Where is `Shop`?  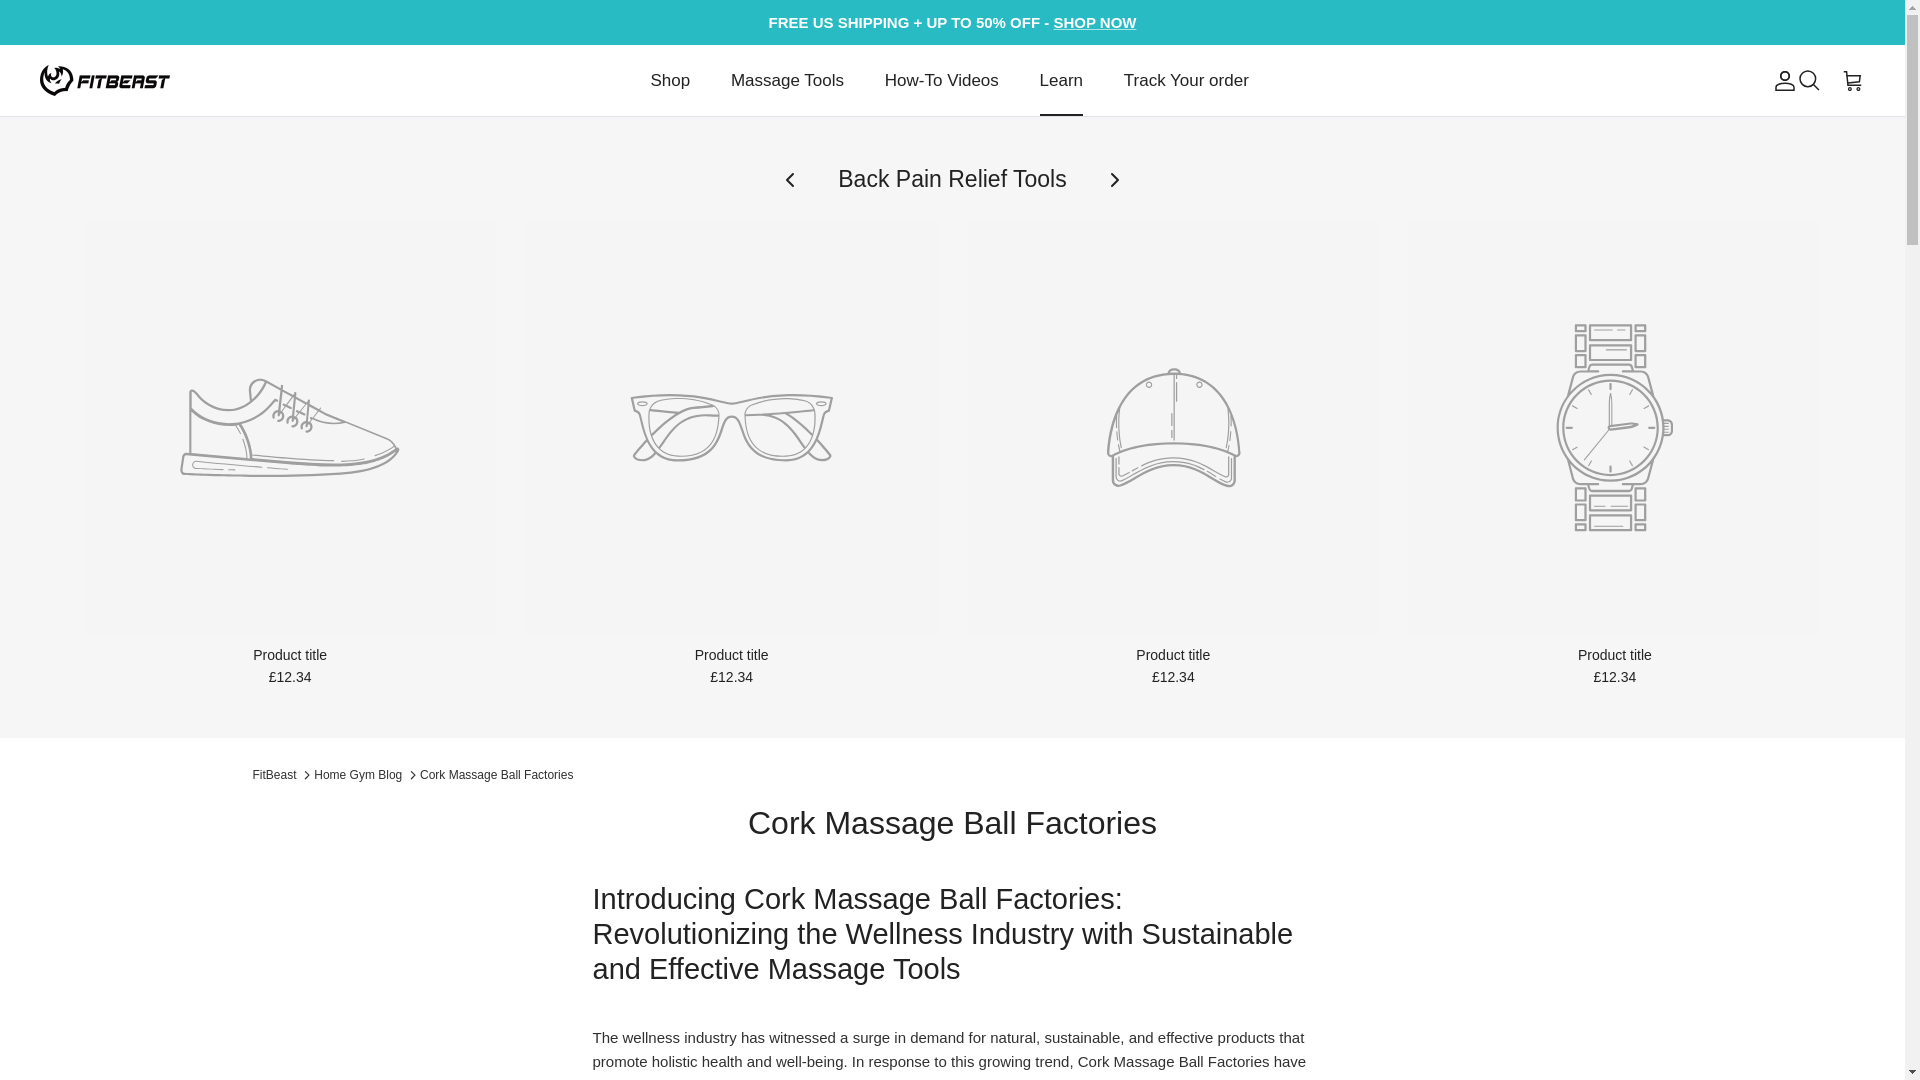
Shop is located at coordinates (670, 80).